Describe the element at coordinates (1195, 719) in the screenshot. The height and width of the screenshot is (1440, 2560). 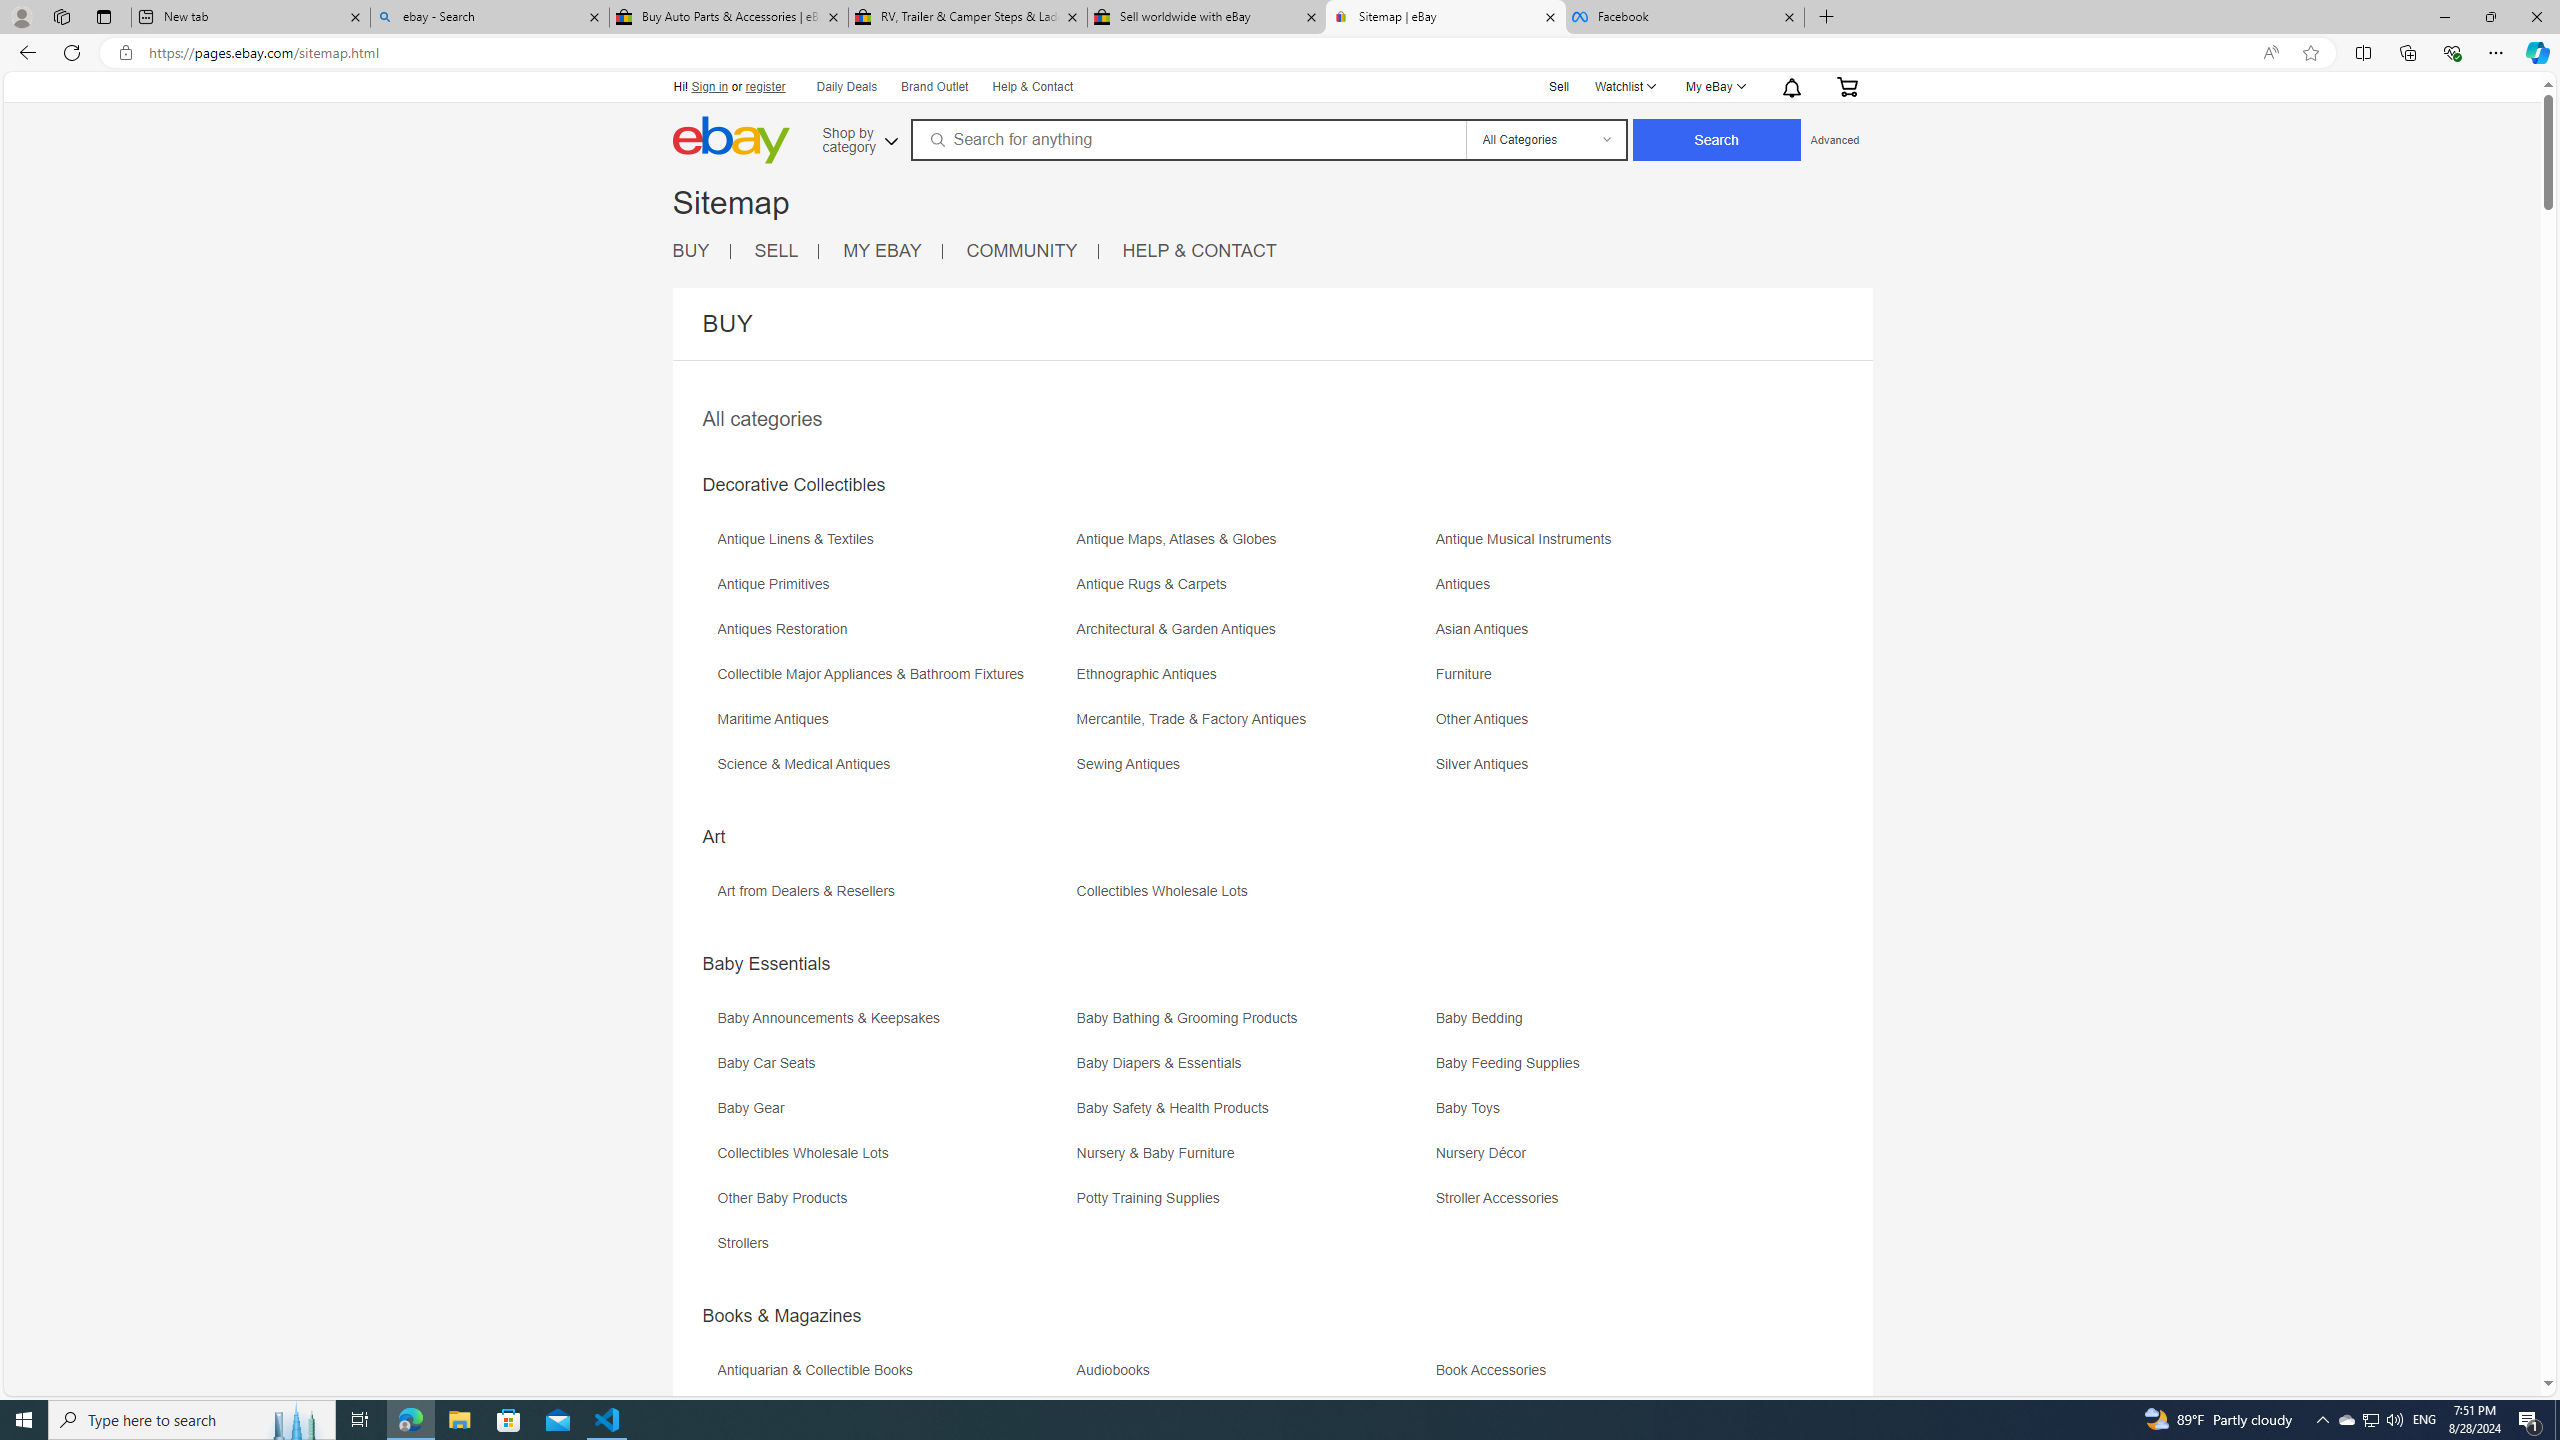
I see `Mercantile, Trade & Factory Antiques` at that location.